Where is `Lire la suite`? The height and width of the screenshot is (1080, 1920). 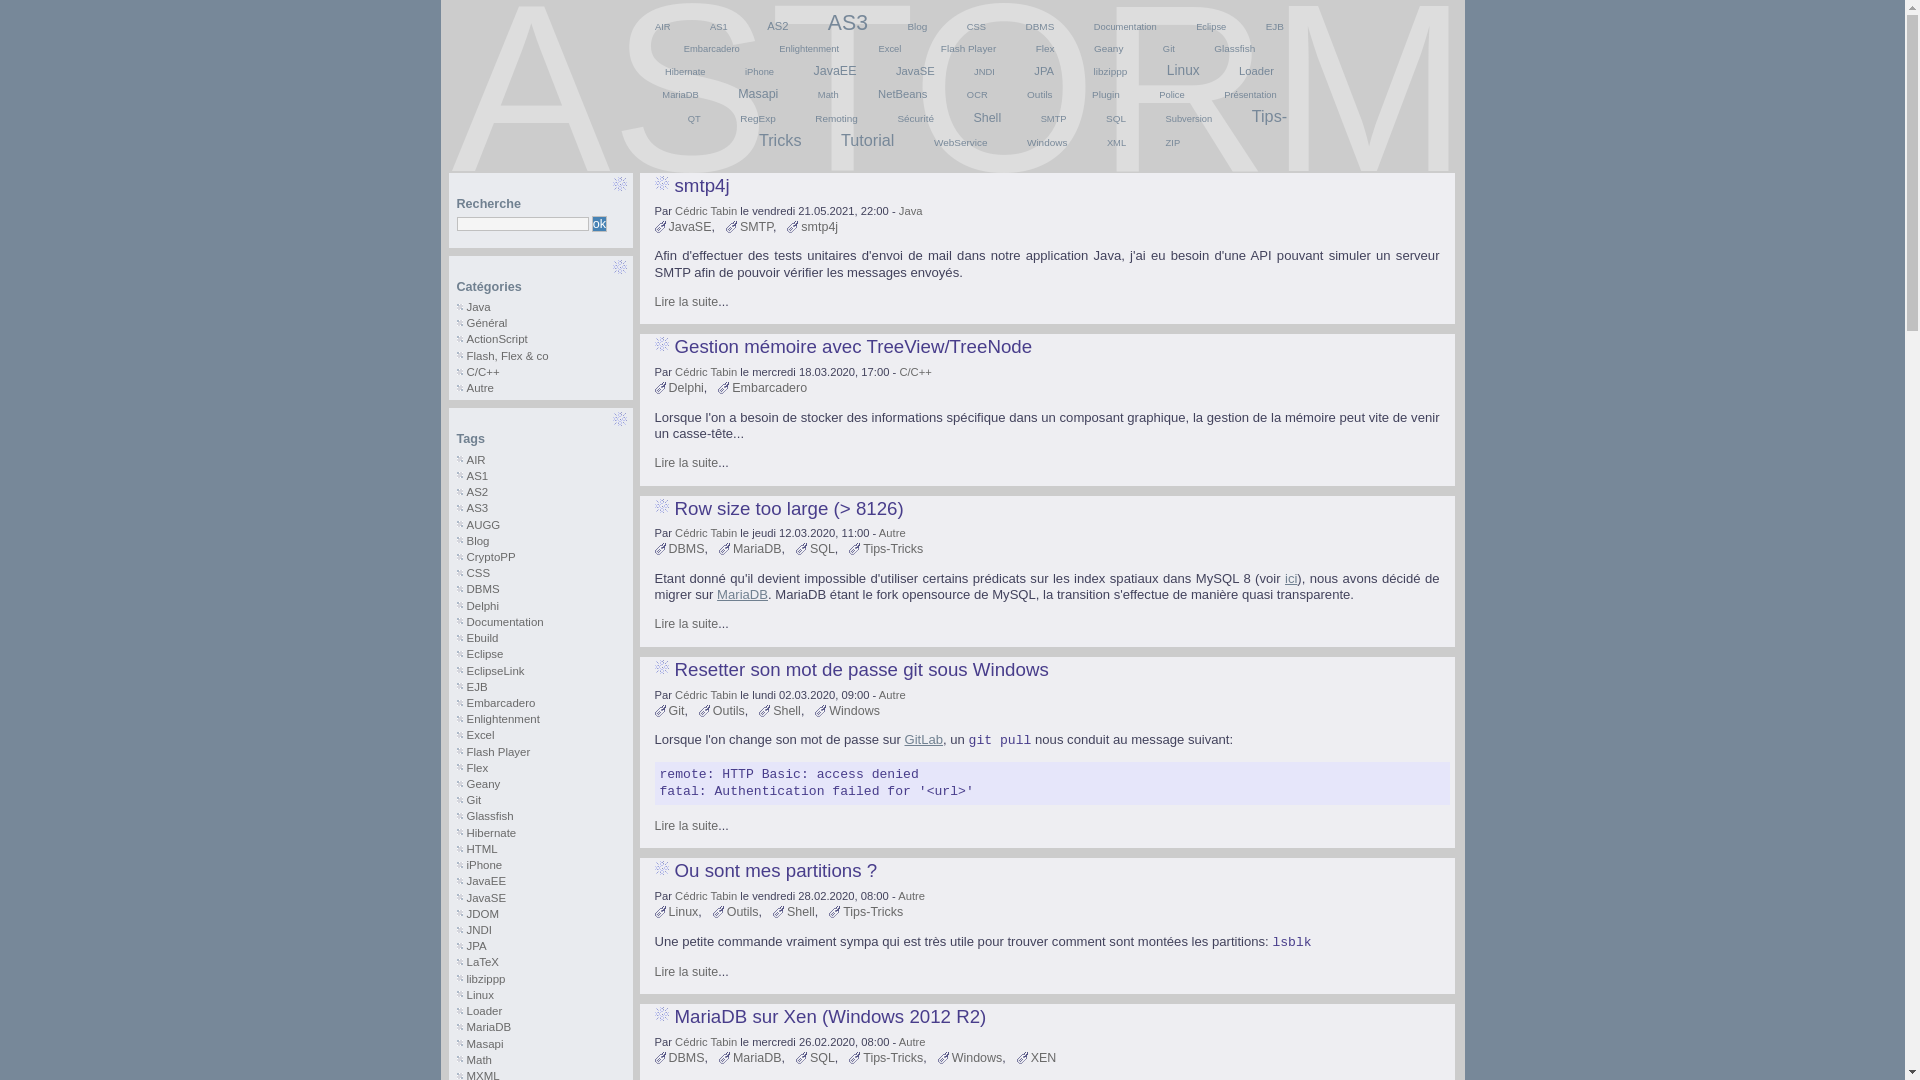 Lire la suite is located at coordinates (686, 624).